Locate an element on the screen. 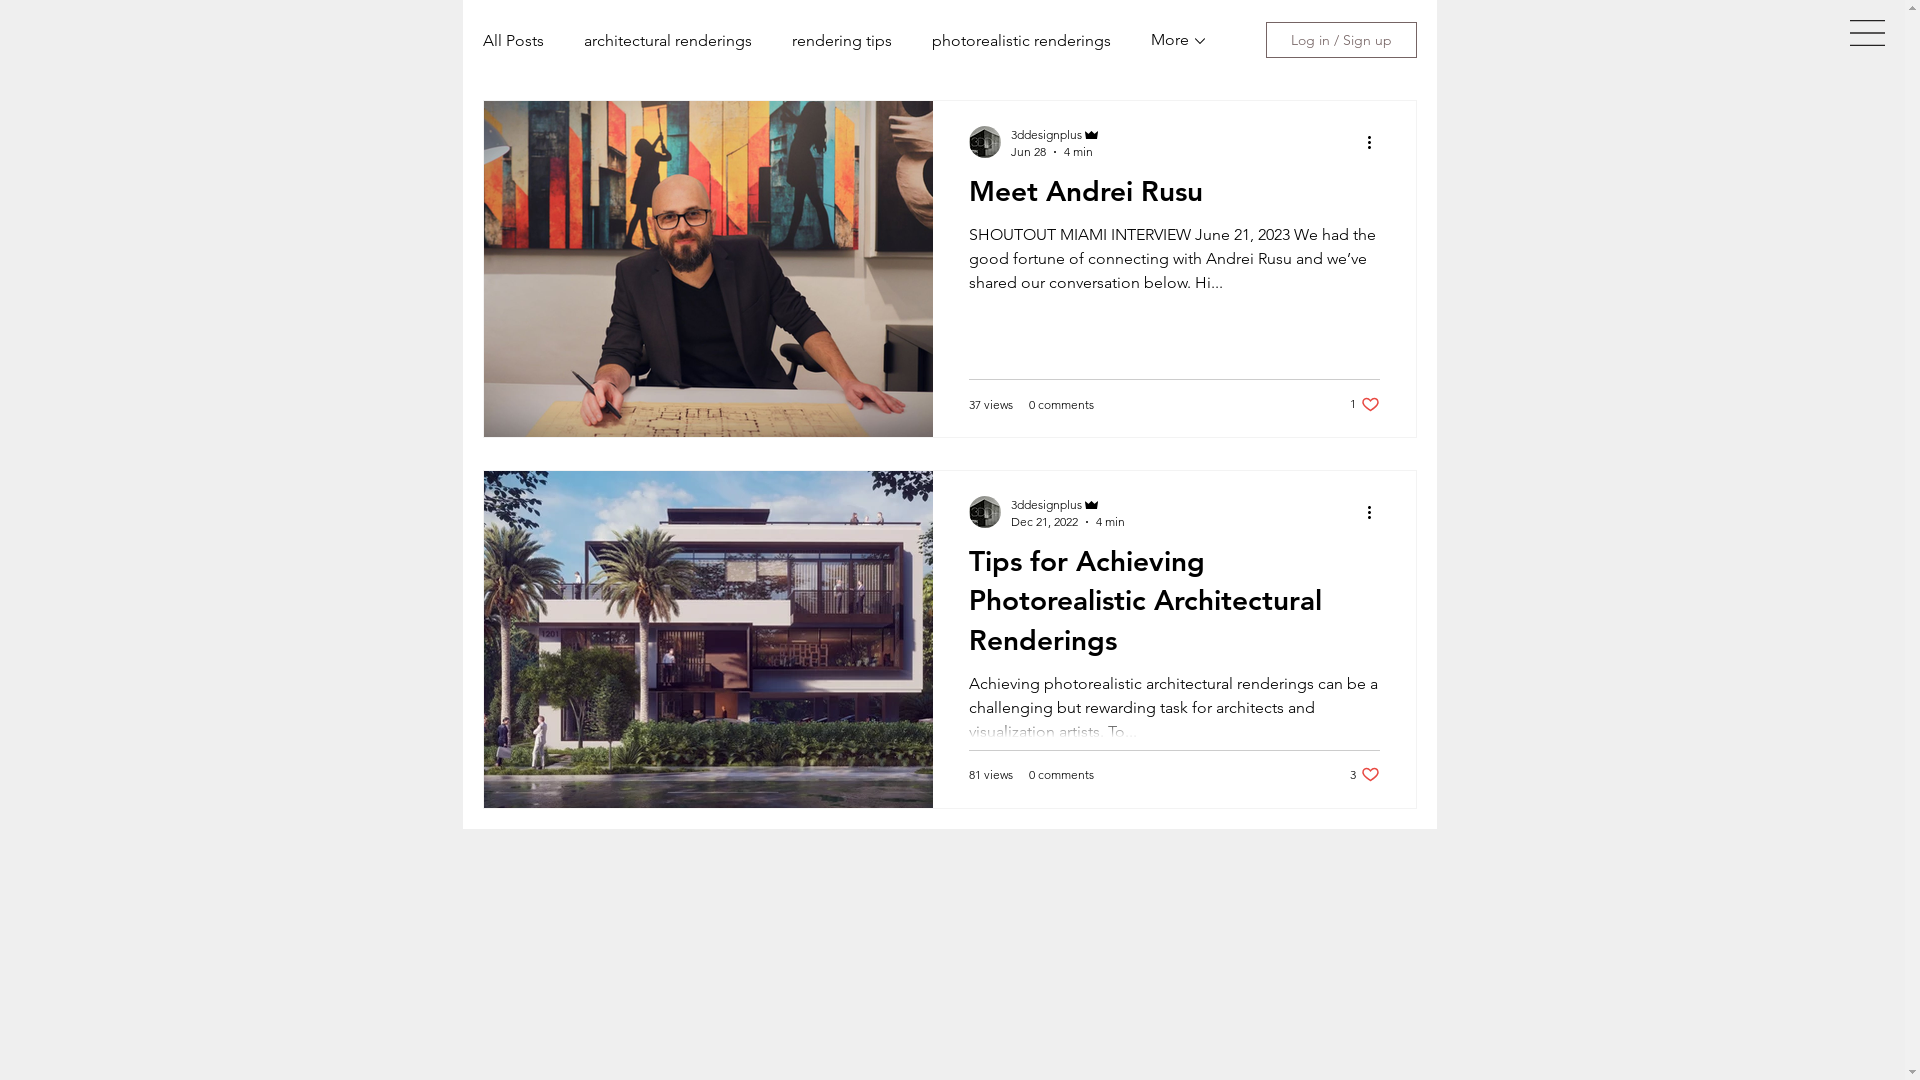 The height and width of the screenshot is (1080, 1920). 0 comments is located at coordinates (1060, 404).